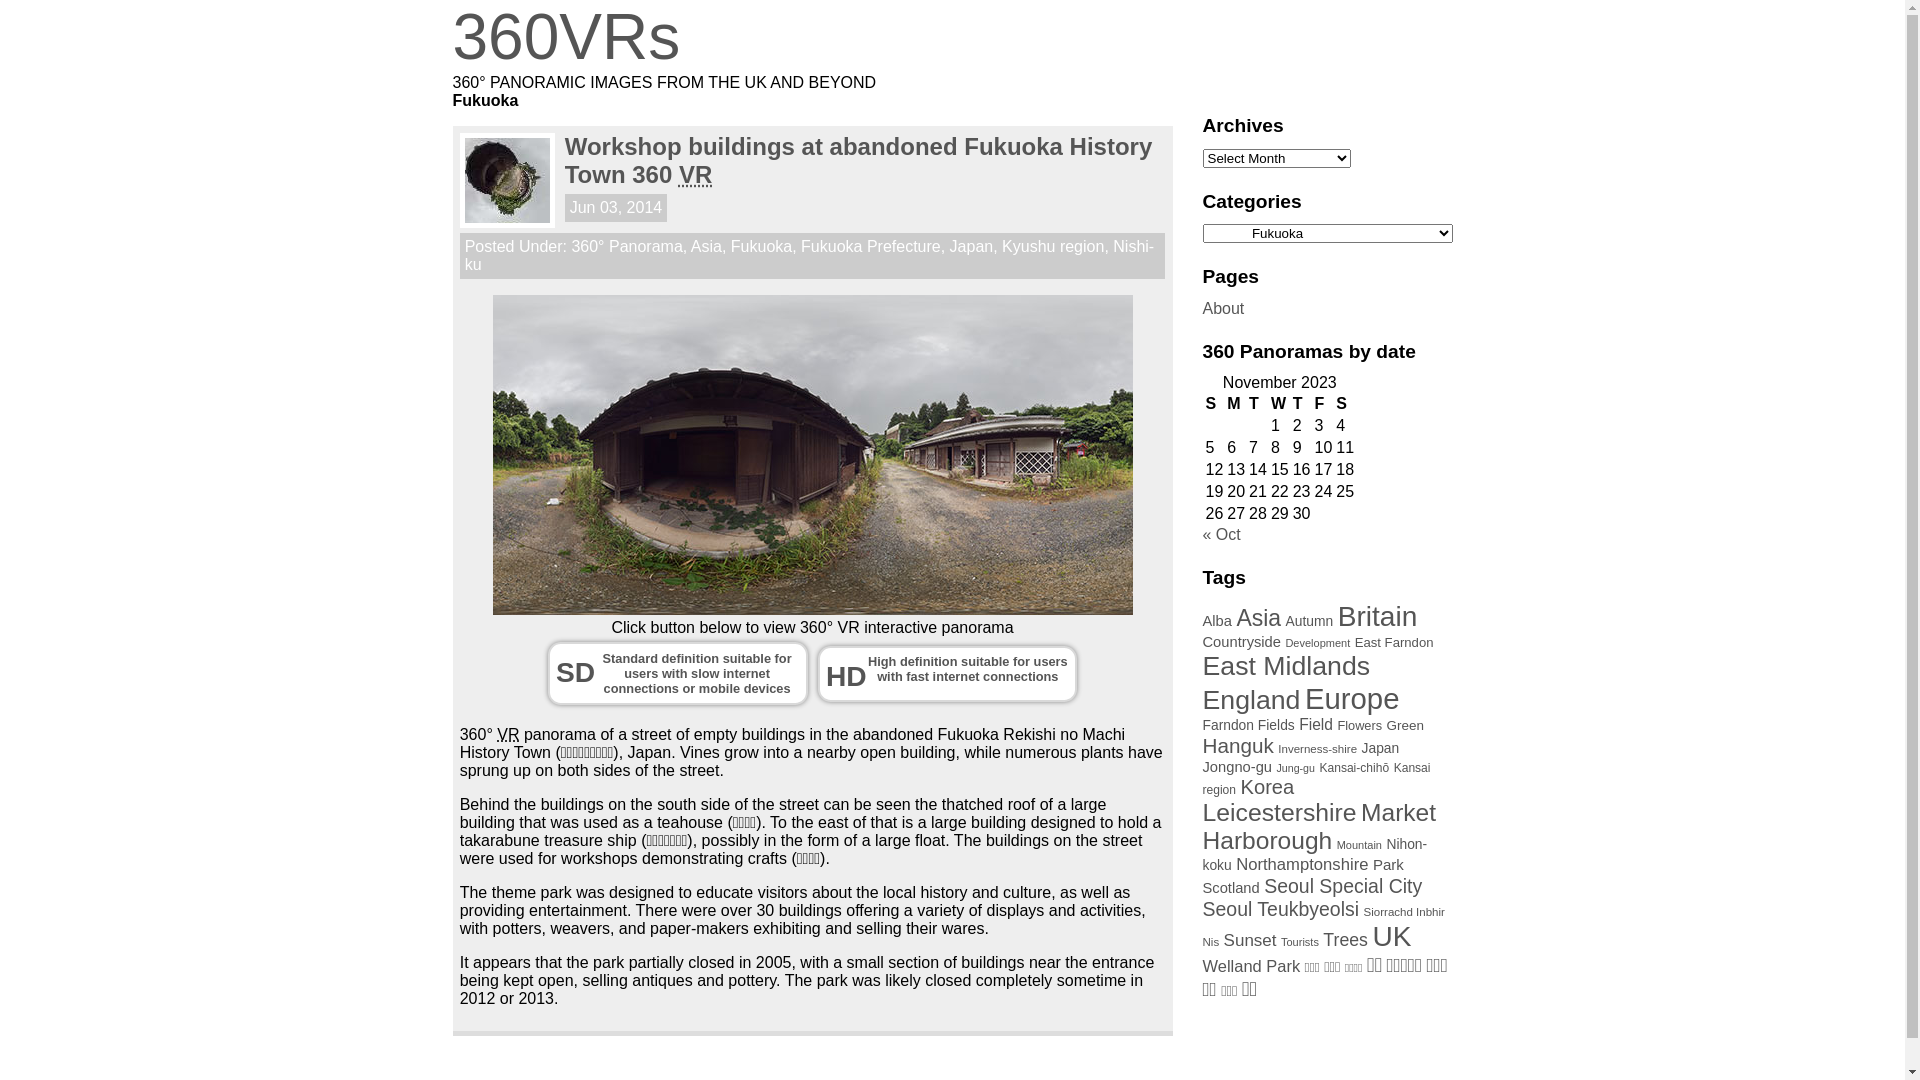  What do you see at coordinates (1267, 787) in the screenshot?
I see `Korea` at bounding box center [1267, 787].